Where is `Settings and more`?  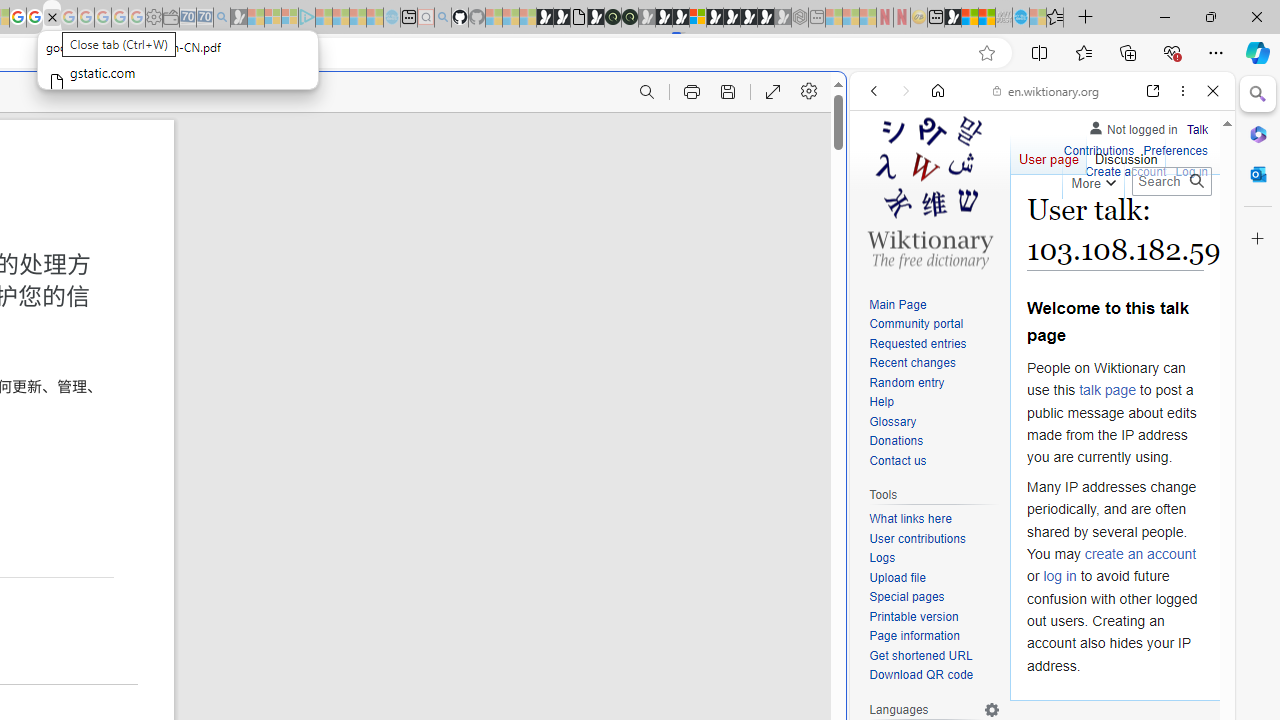
Settings and more is located at coordinates (810, 92).